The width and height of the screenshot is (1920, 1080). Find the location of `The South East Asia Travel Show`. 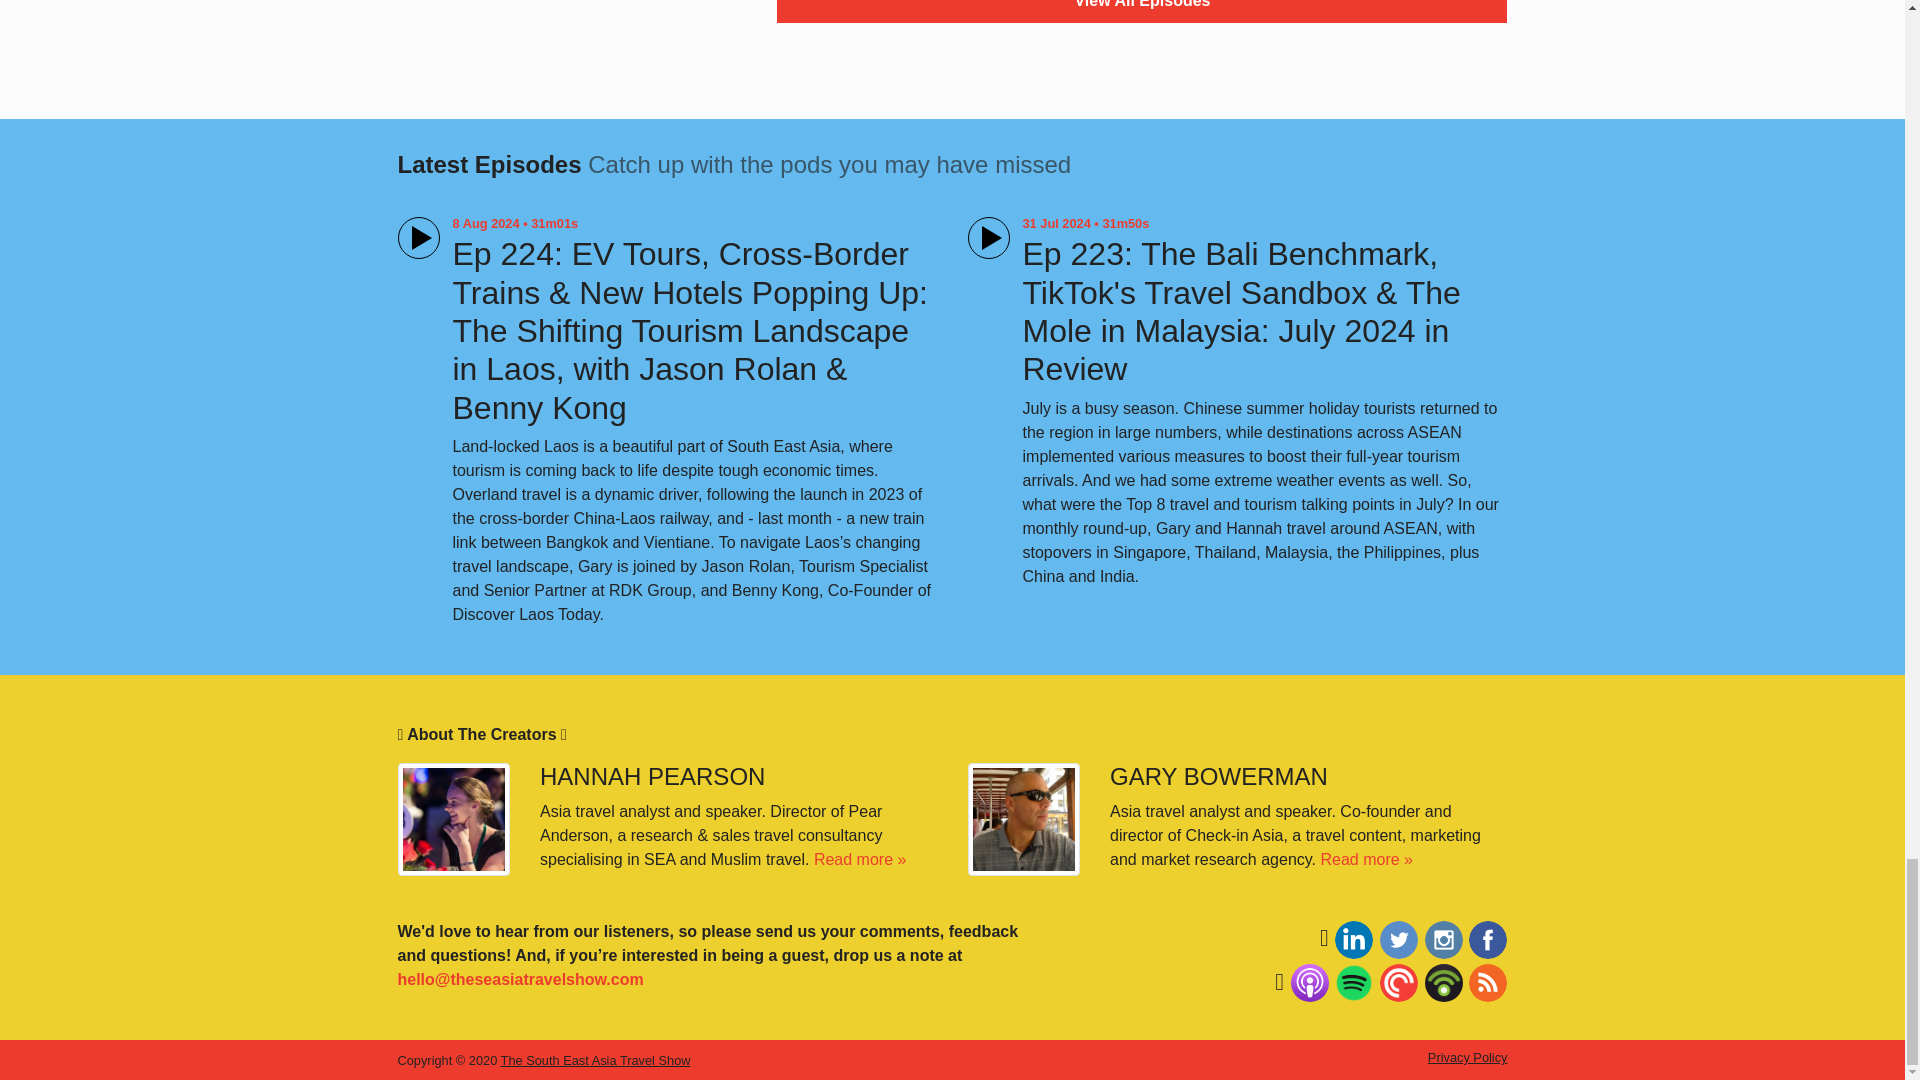

The South East Asia Travel Show is located at coordinates (596, 1060).